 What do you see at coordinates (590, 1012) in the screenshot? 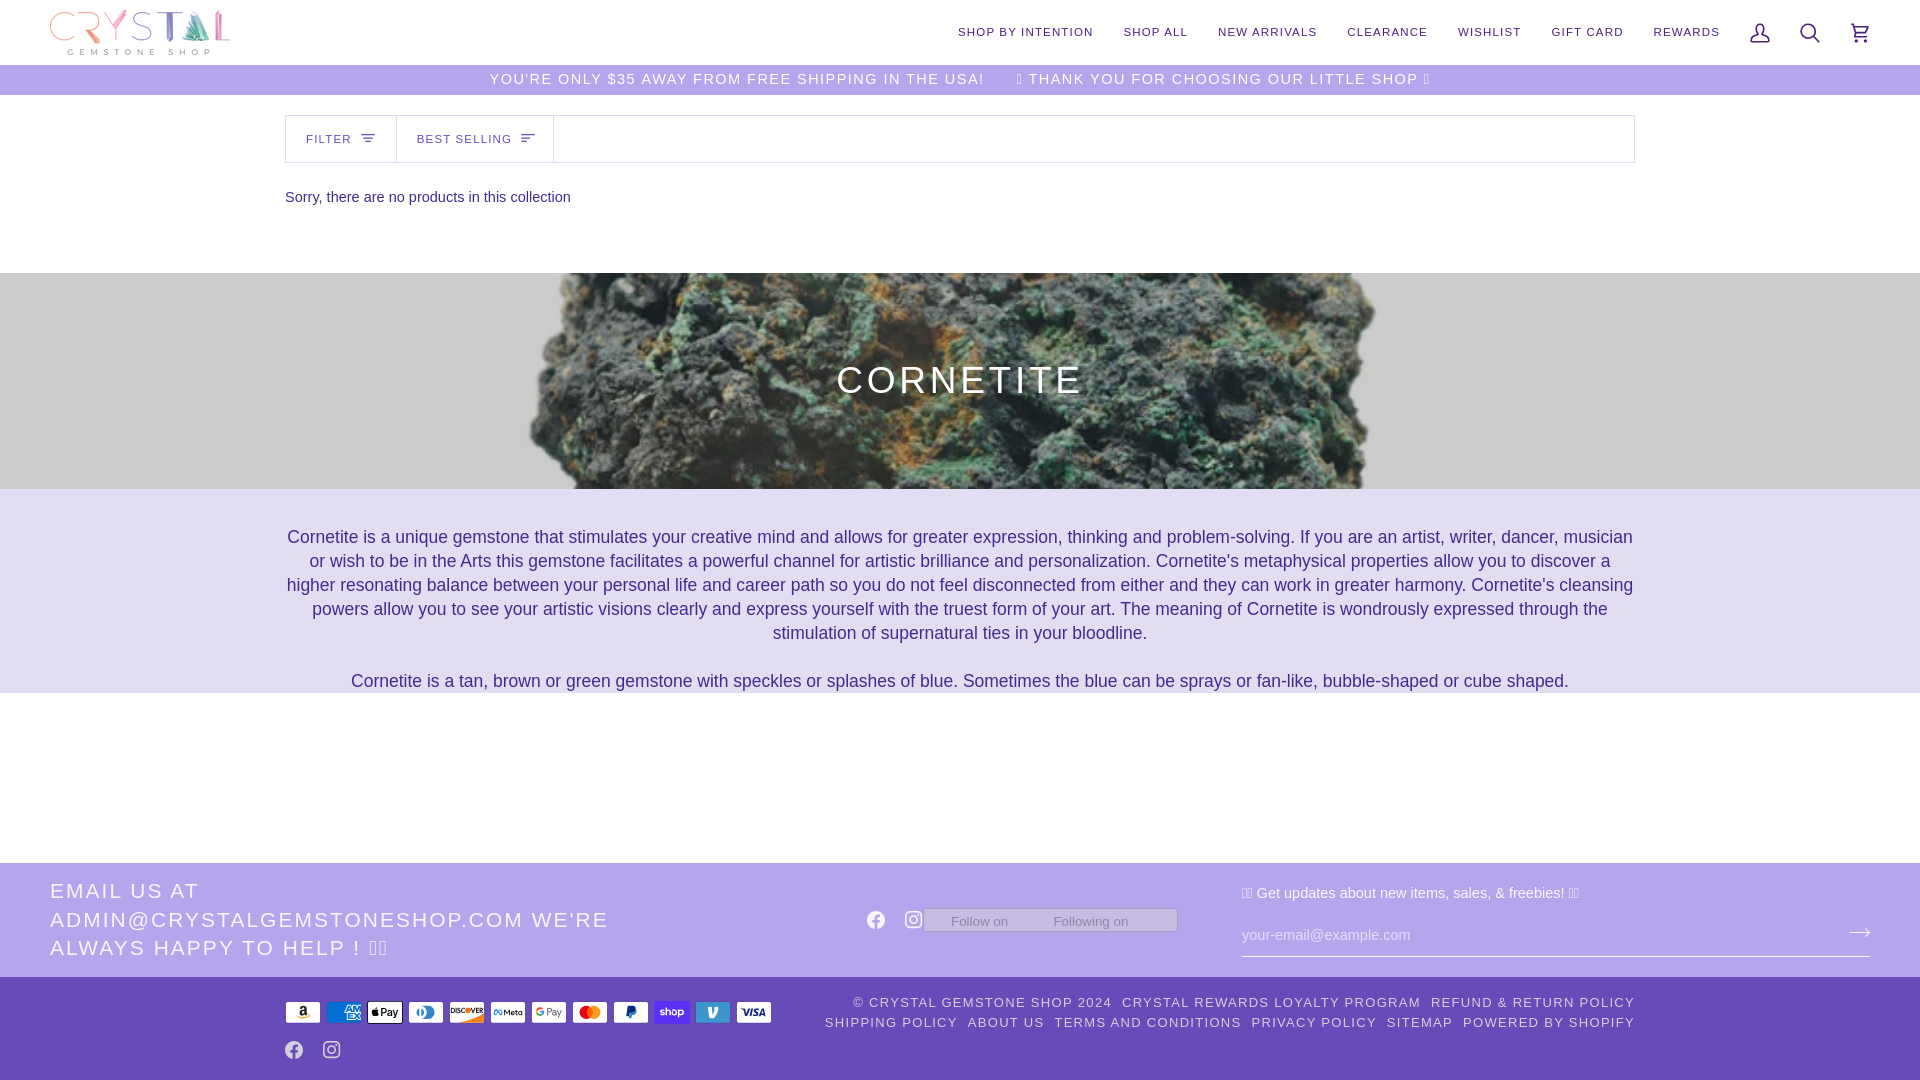
I see `MASTERCARD` at bounding box center [590, 1012].